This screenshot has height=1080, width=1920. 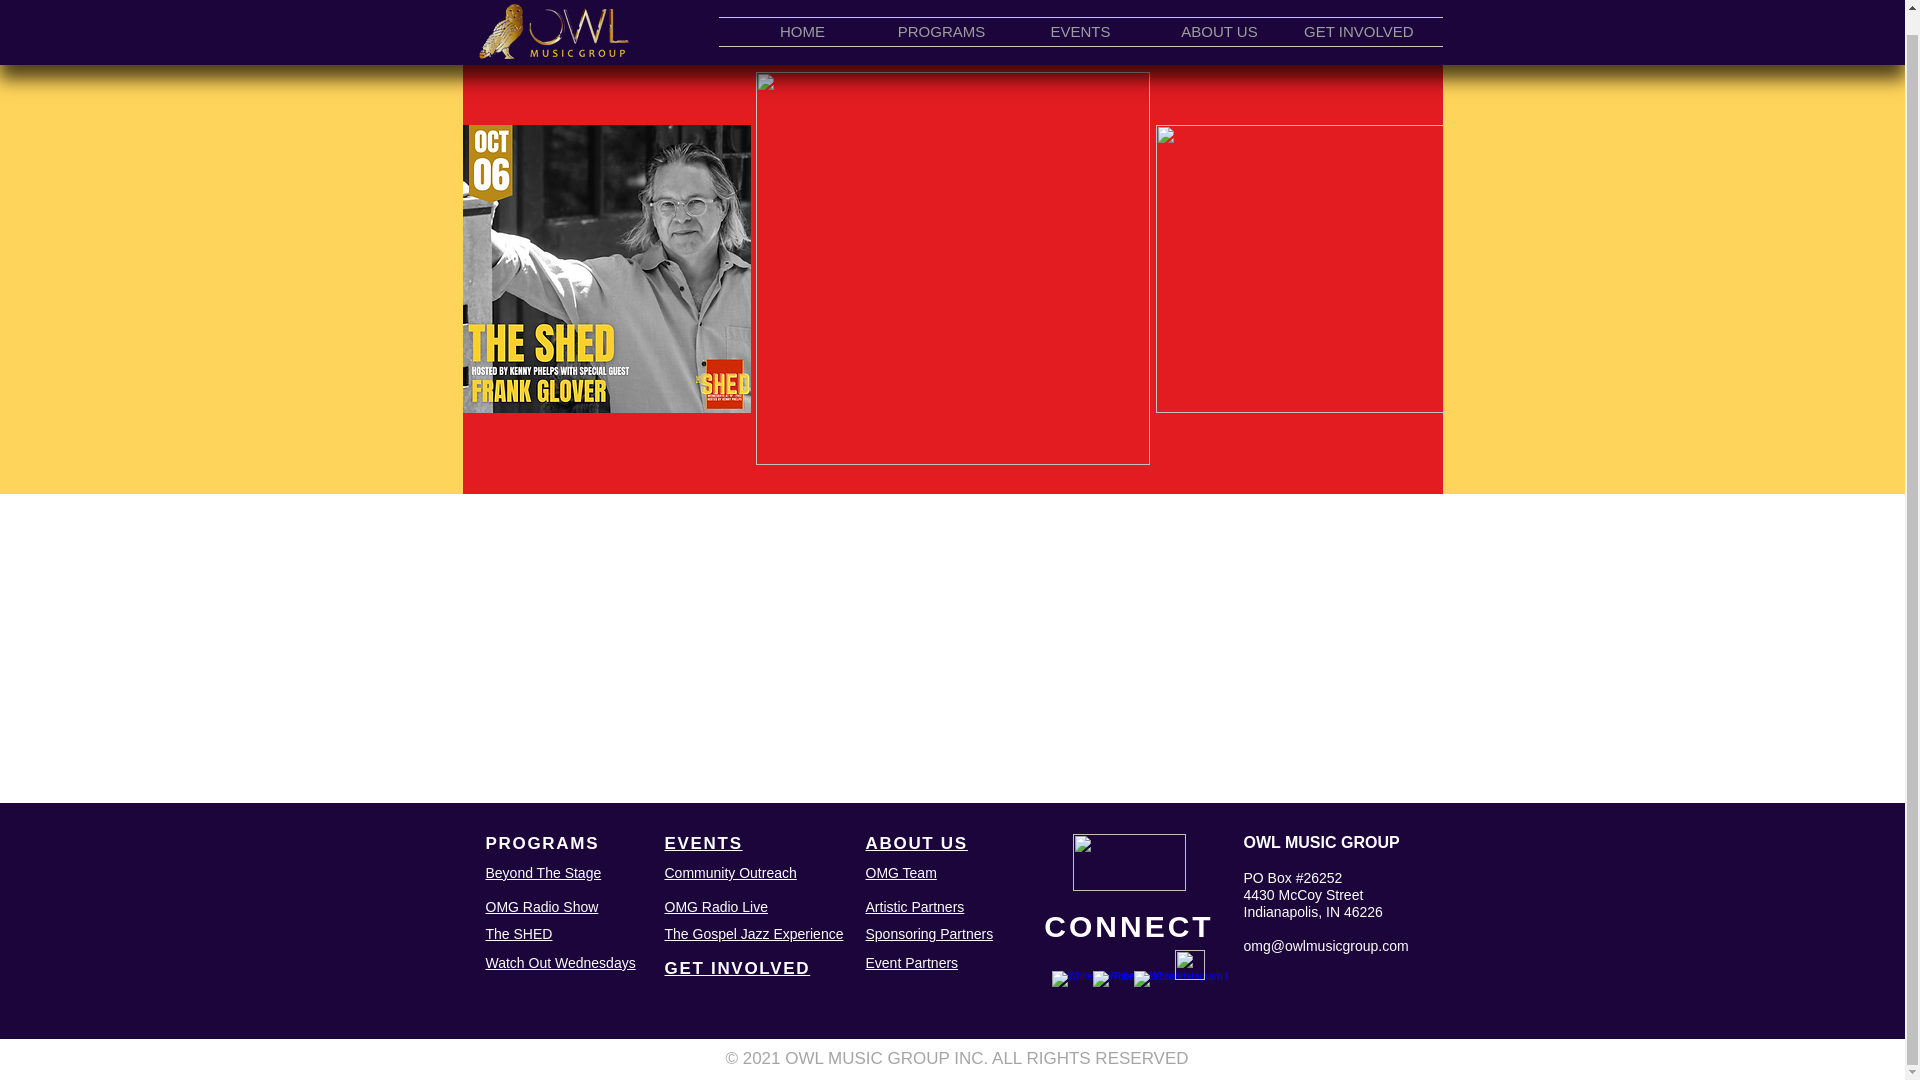 I want to click on HOME, so click(x=802, y=12).